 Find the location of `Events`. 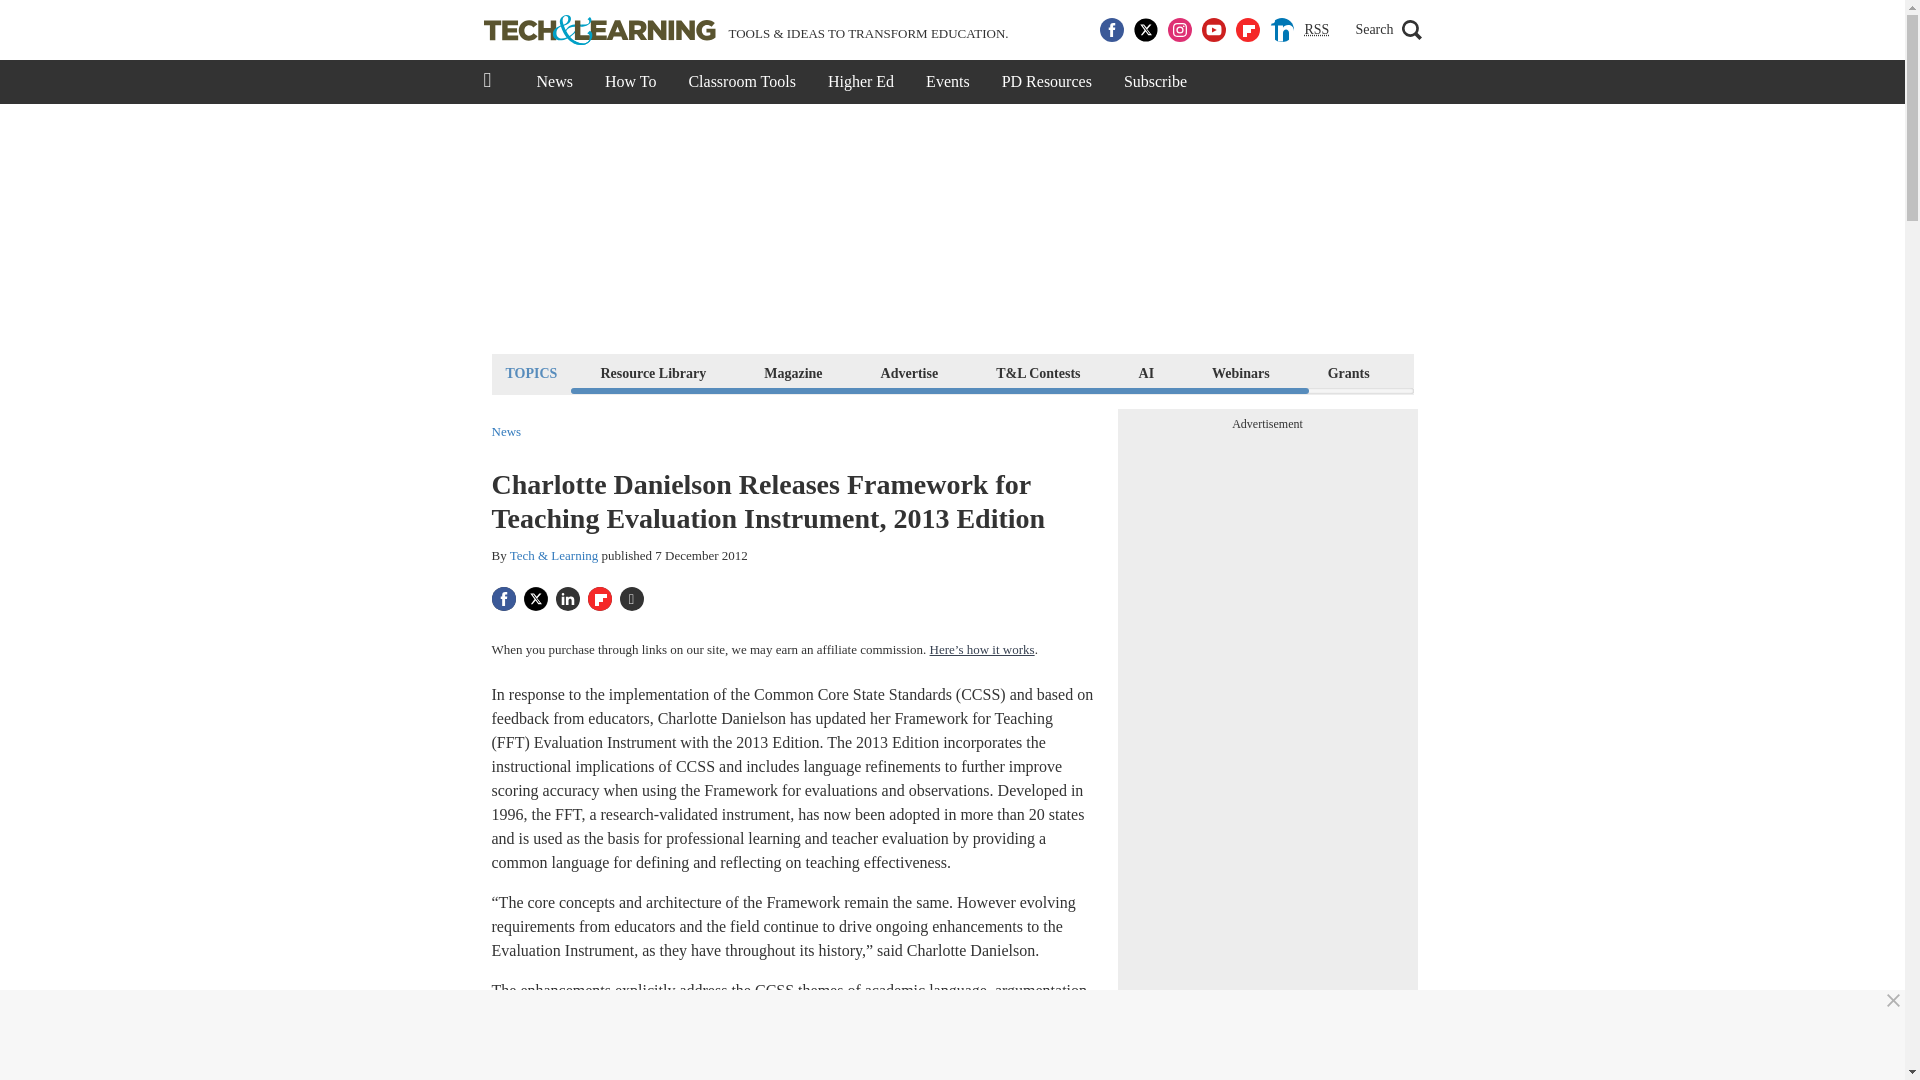

Events is located at coordinates (948, 82).